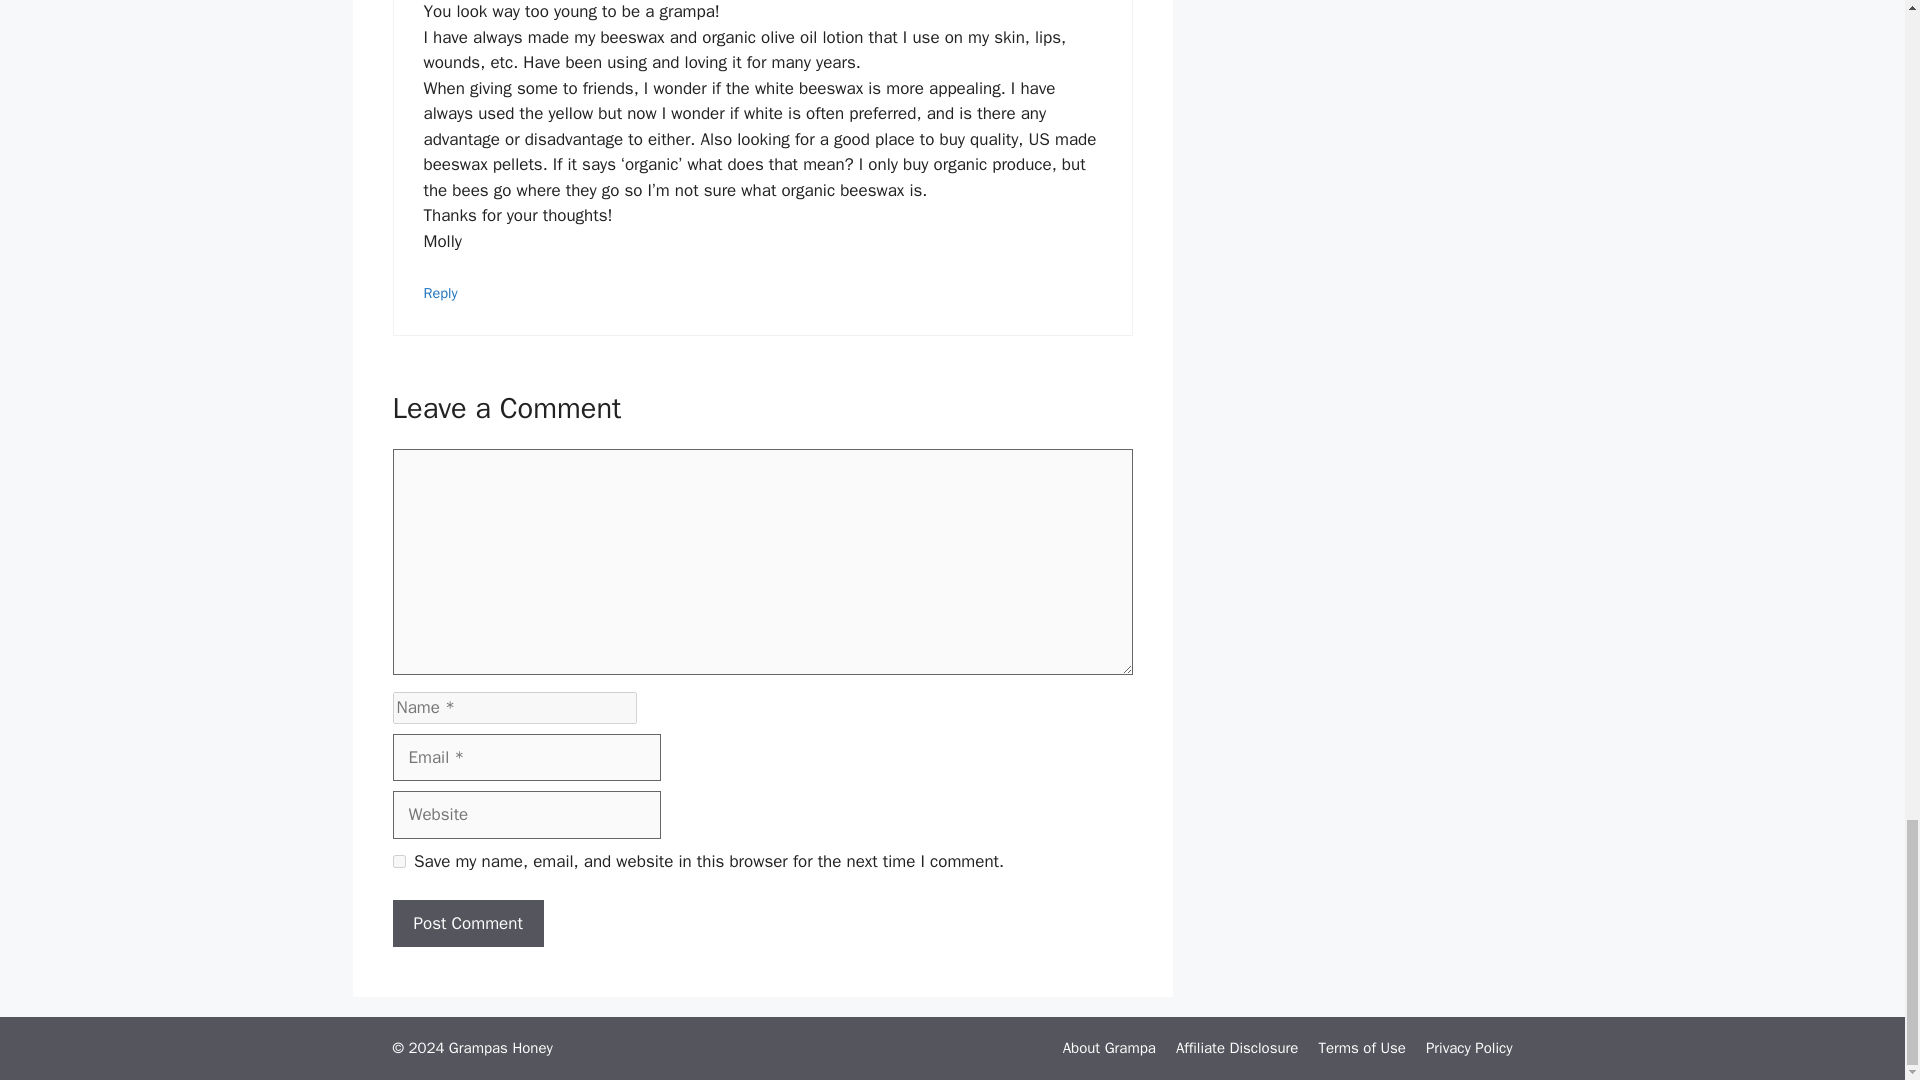  What do you see at coordinates (1361, 1048) in the screenshot?
I see `Terms of Use` at bounding box center [1361, 1048].